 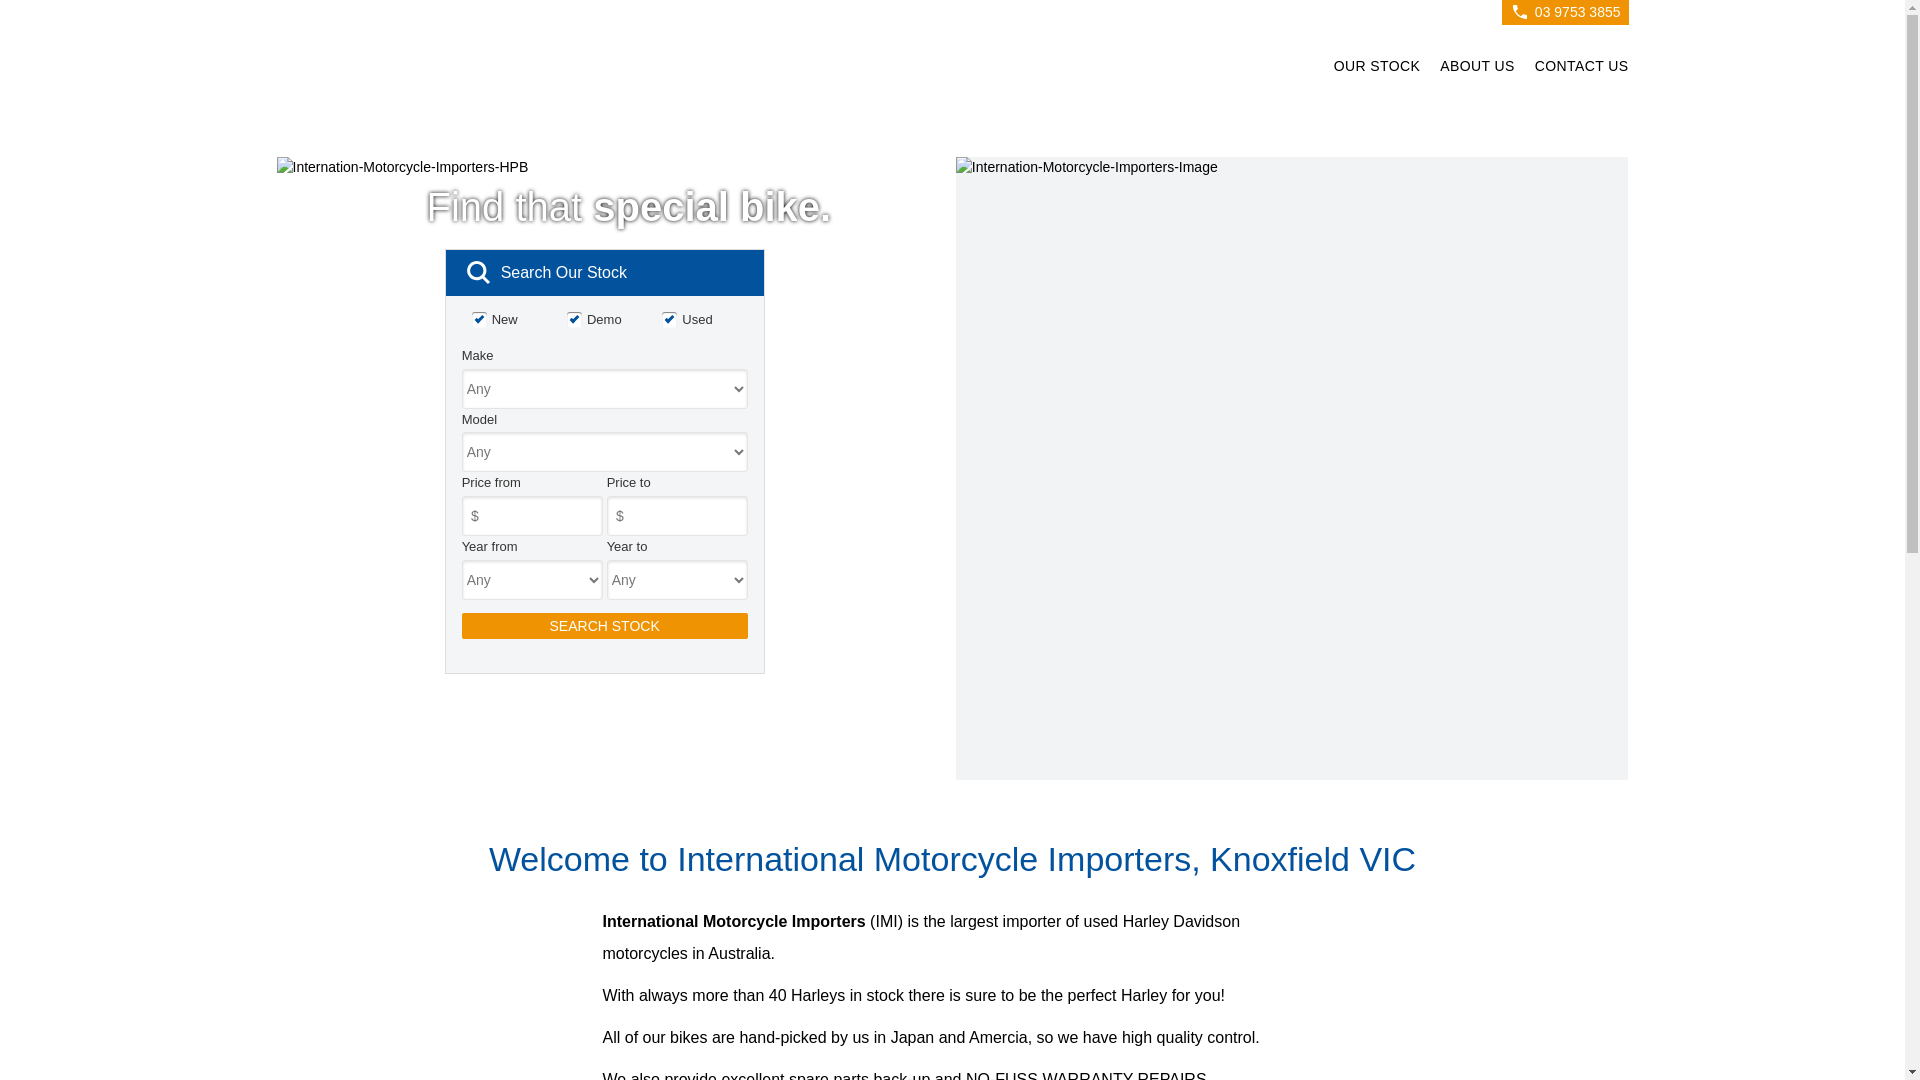 I want to click on Search stock, so click(x=605, y=626).